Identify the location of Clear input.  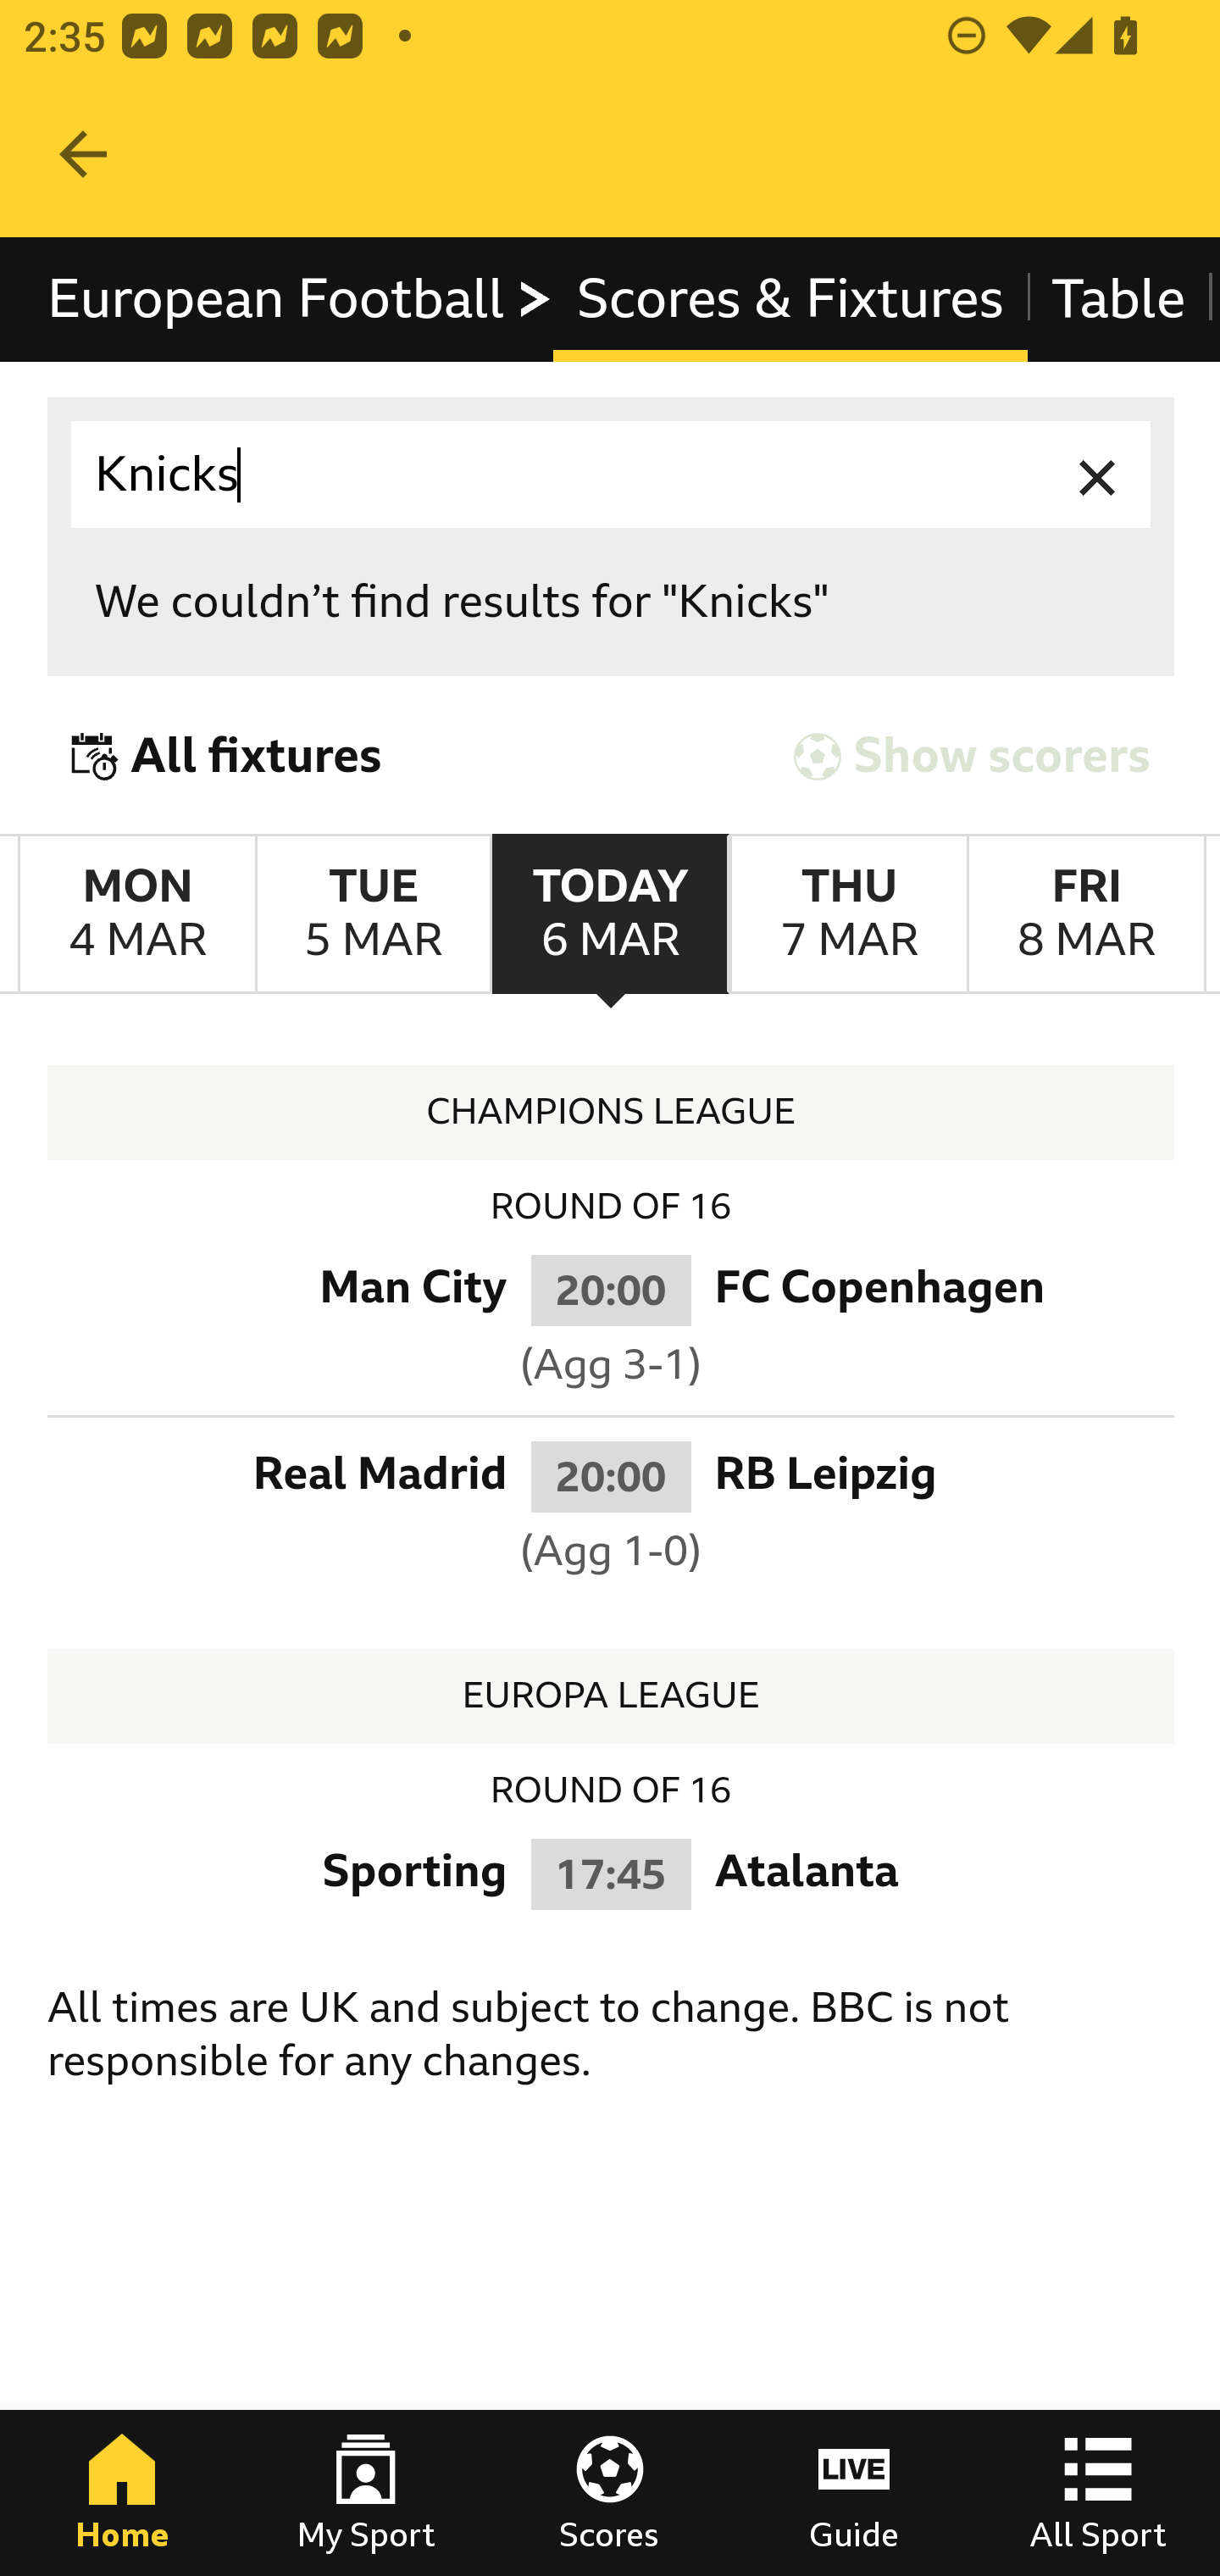
(1098, 475).